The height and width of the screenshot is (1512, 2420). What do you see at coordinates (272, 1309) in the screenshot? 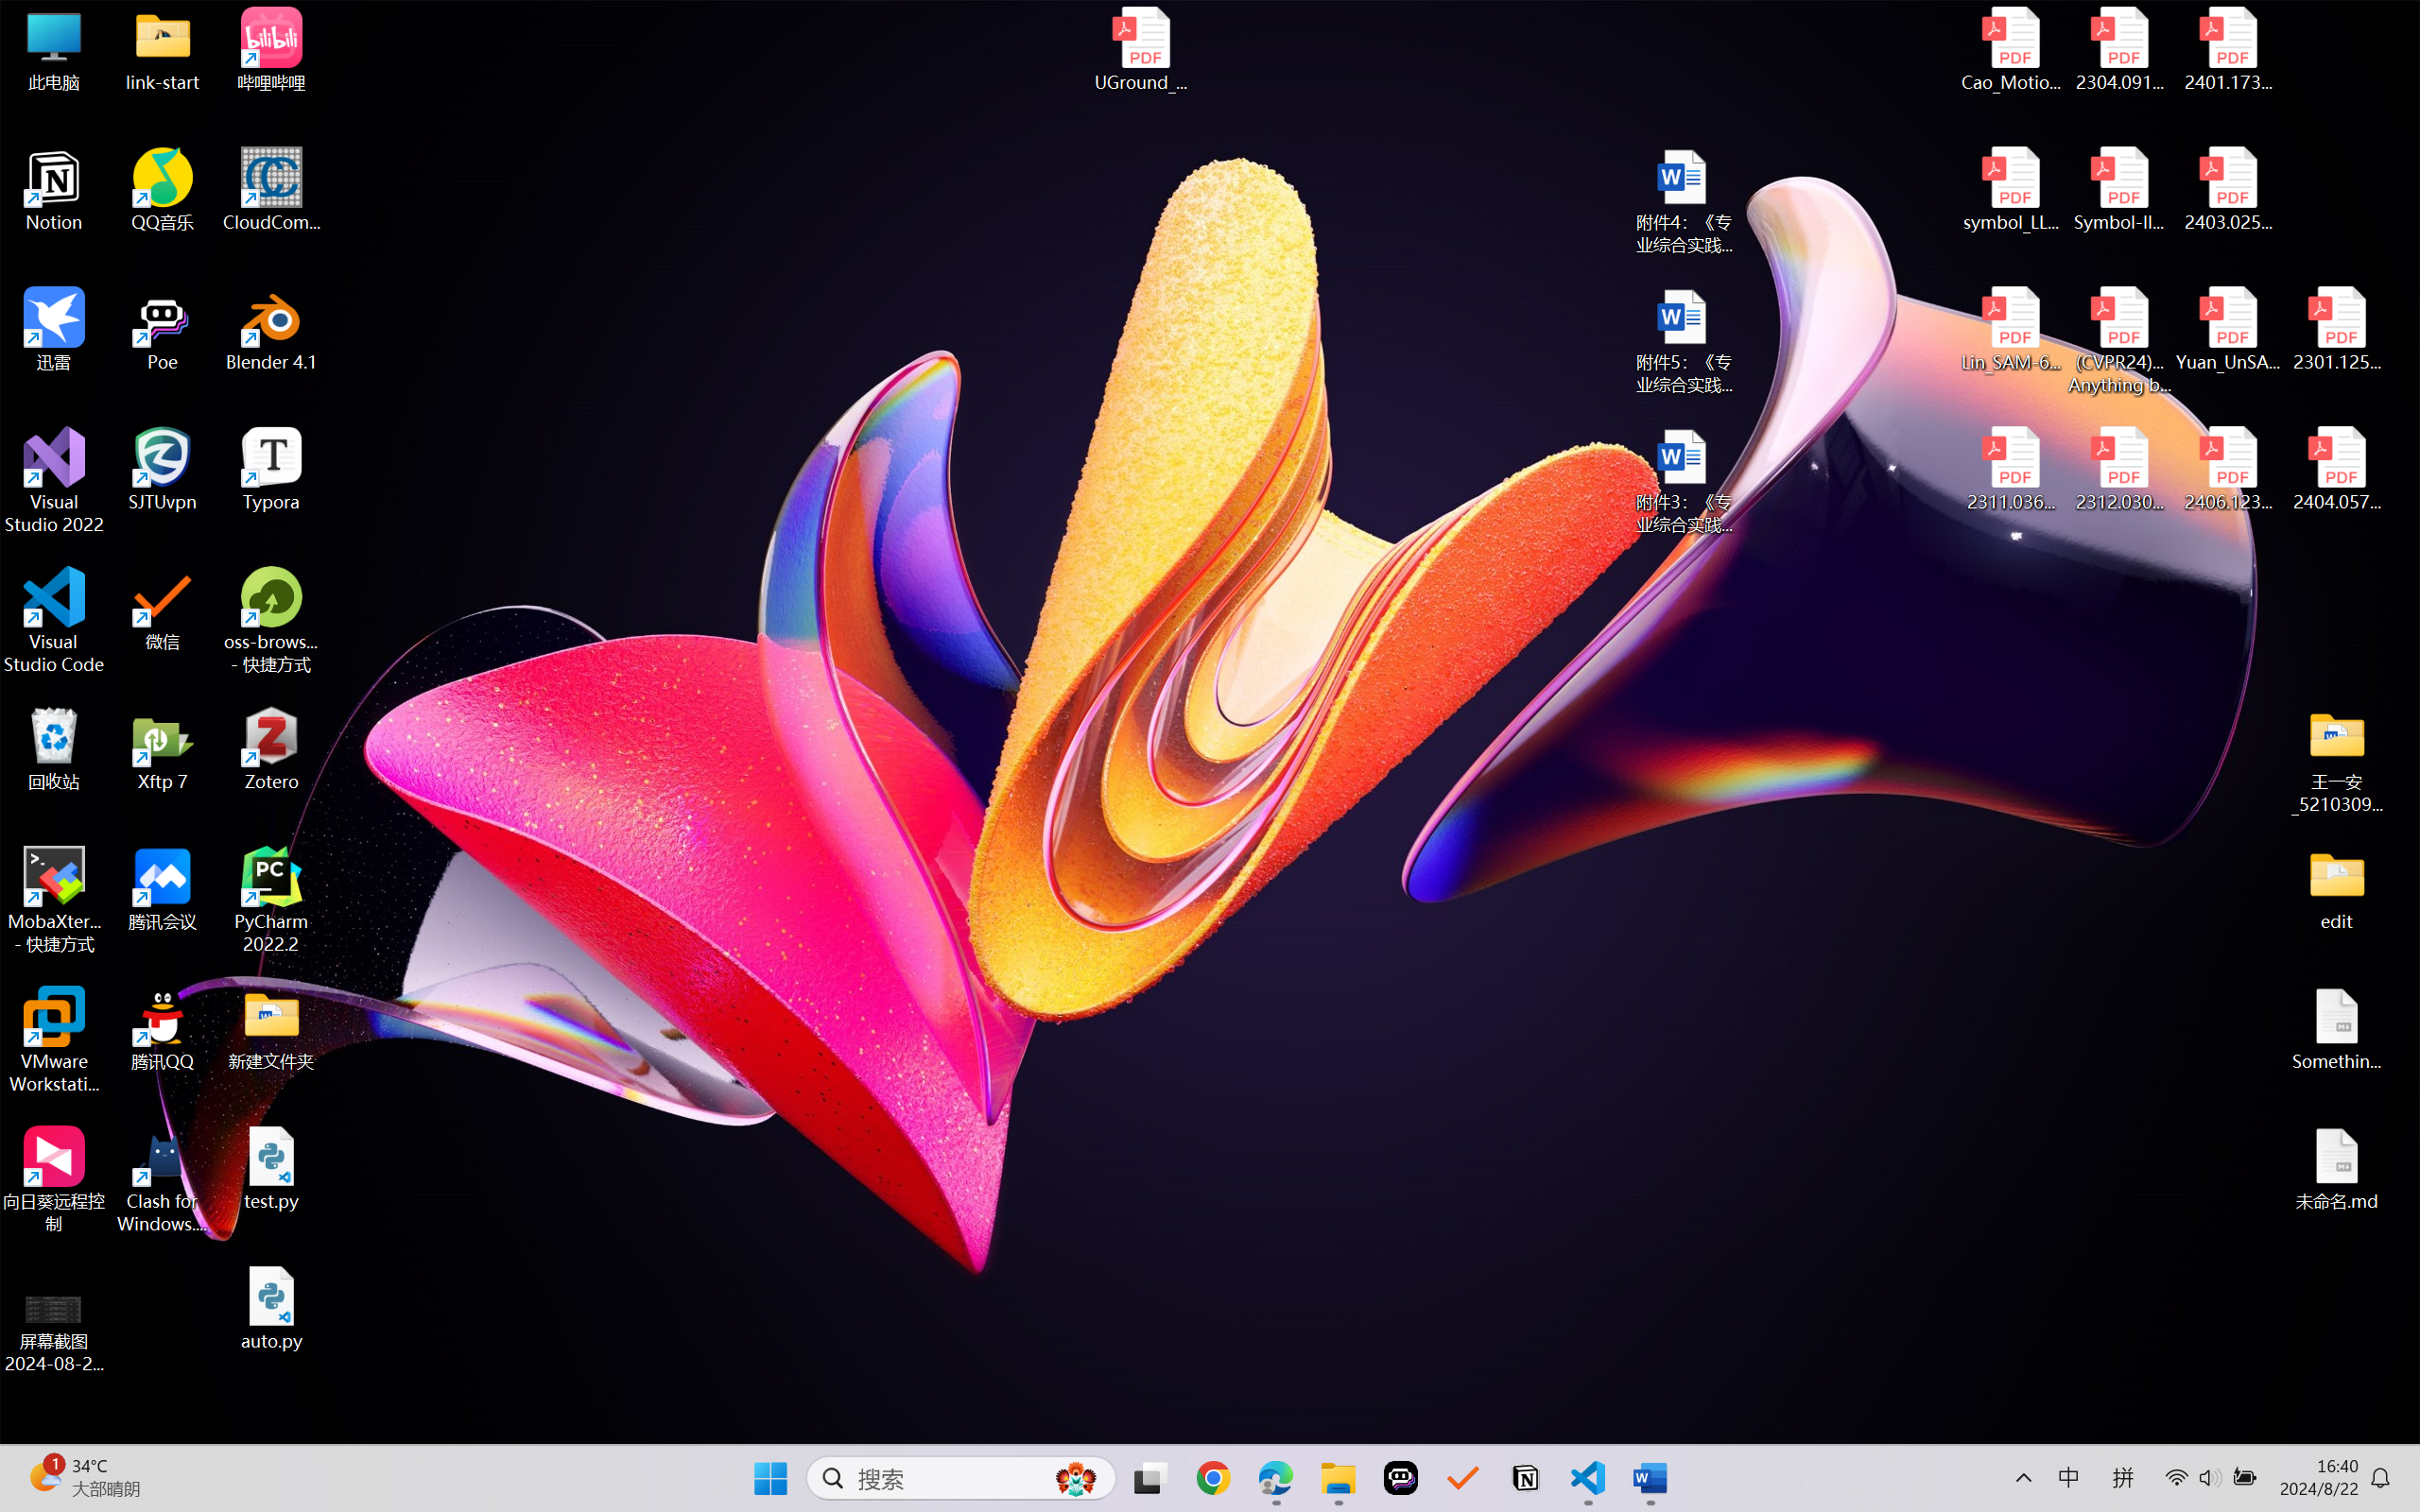
I see `auto.py` at bounding box center [272, 1309].